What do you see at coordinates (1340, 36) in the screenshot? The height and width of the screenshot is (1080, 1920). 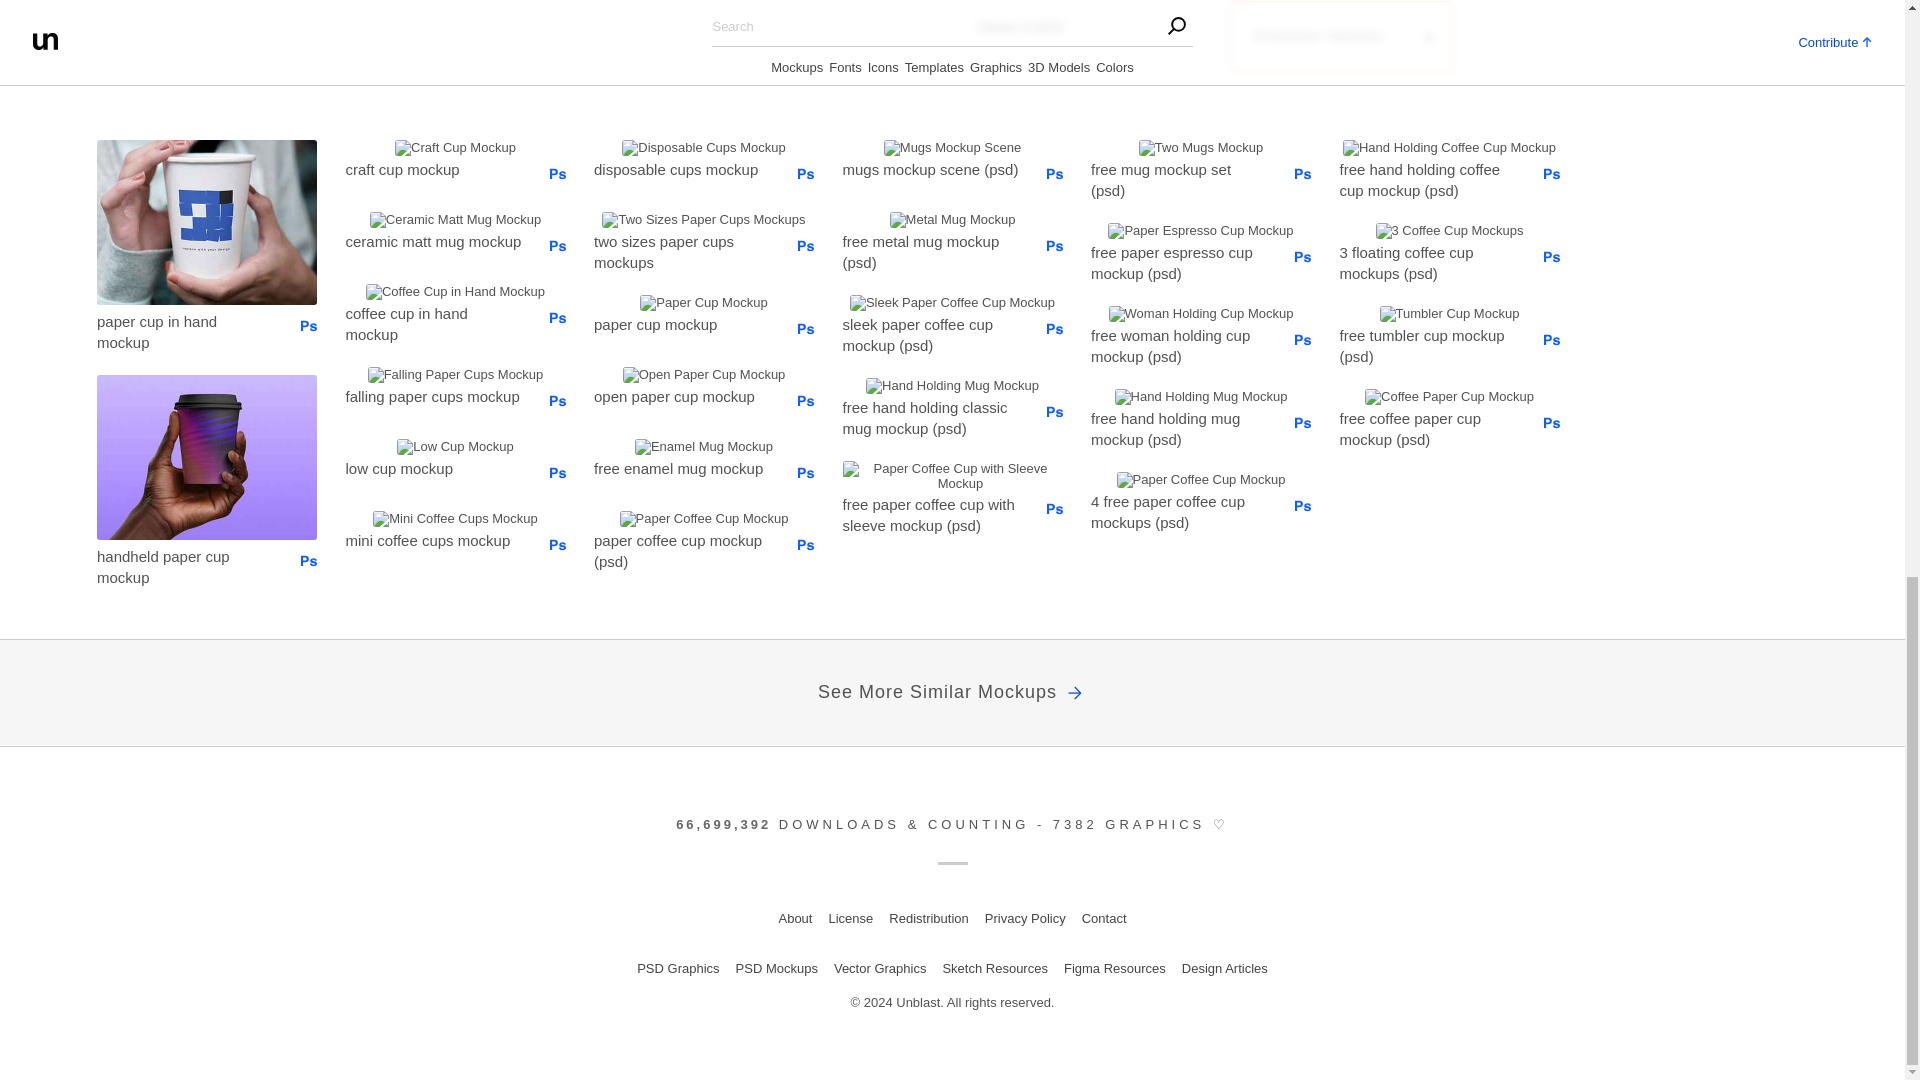 I see `Premium Version` at bounding box center [1340, 36].